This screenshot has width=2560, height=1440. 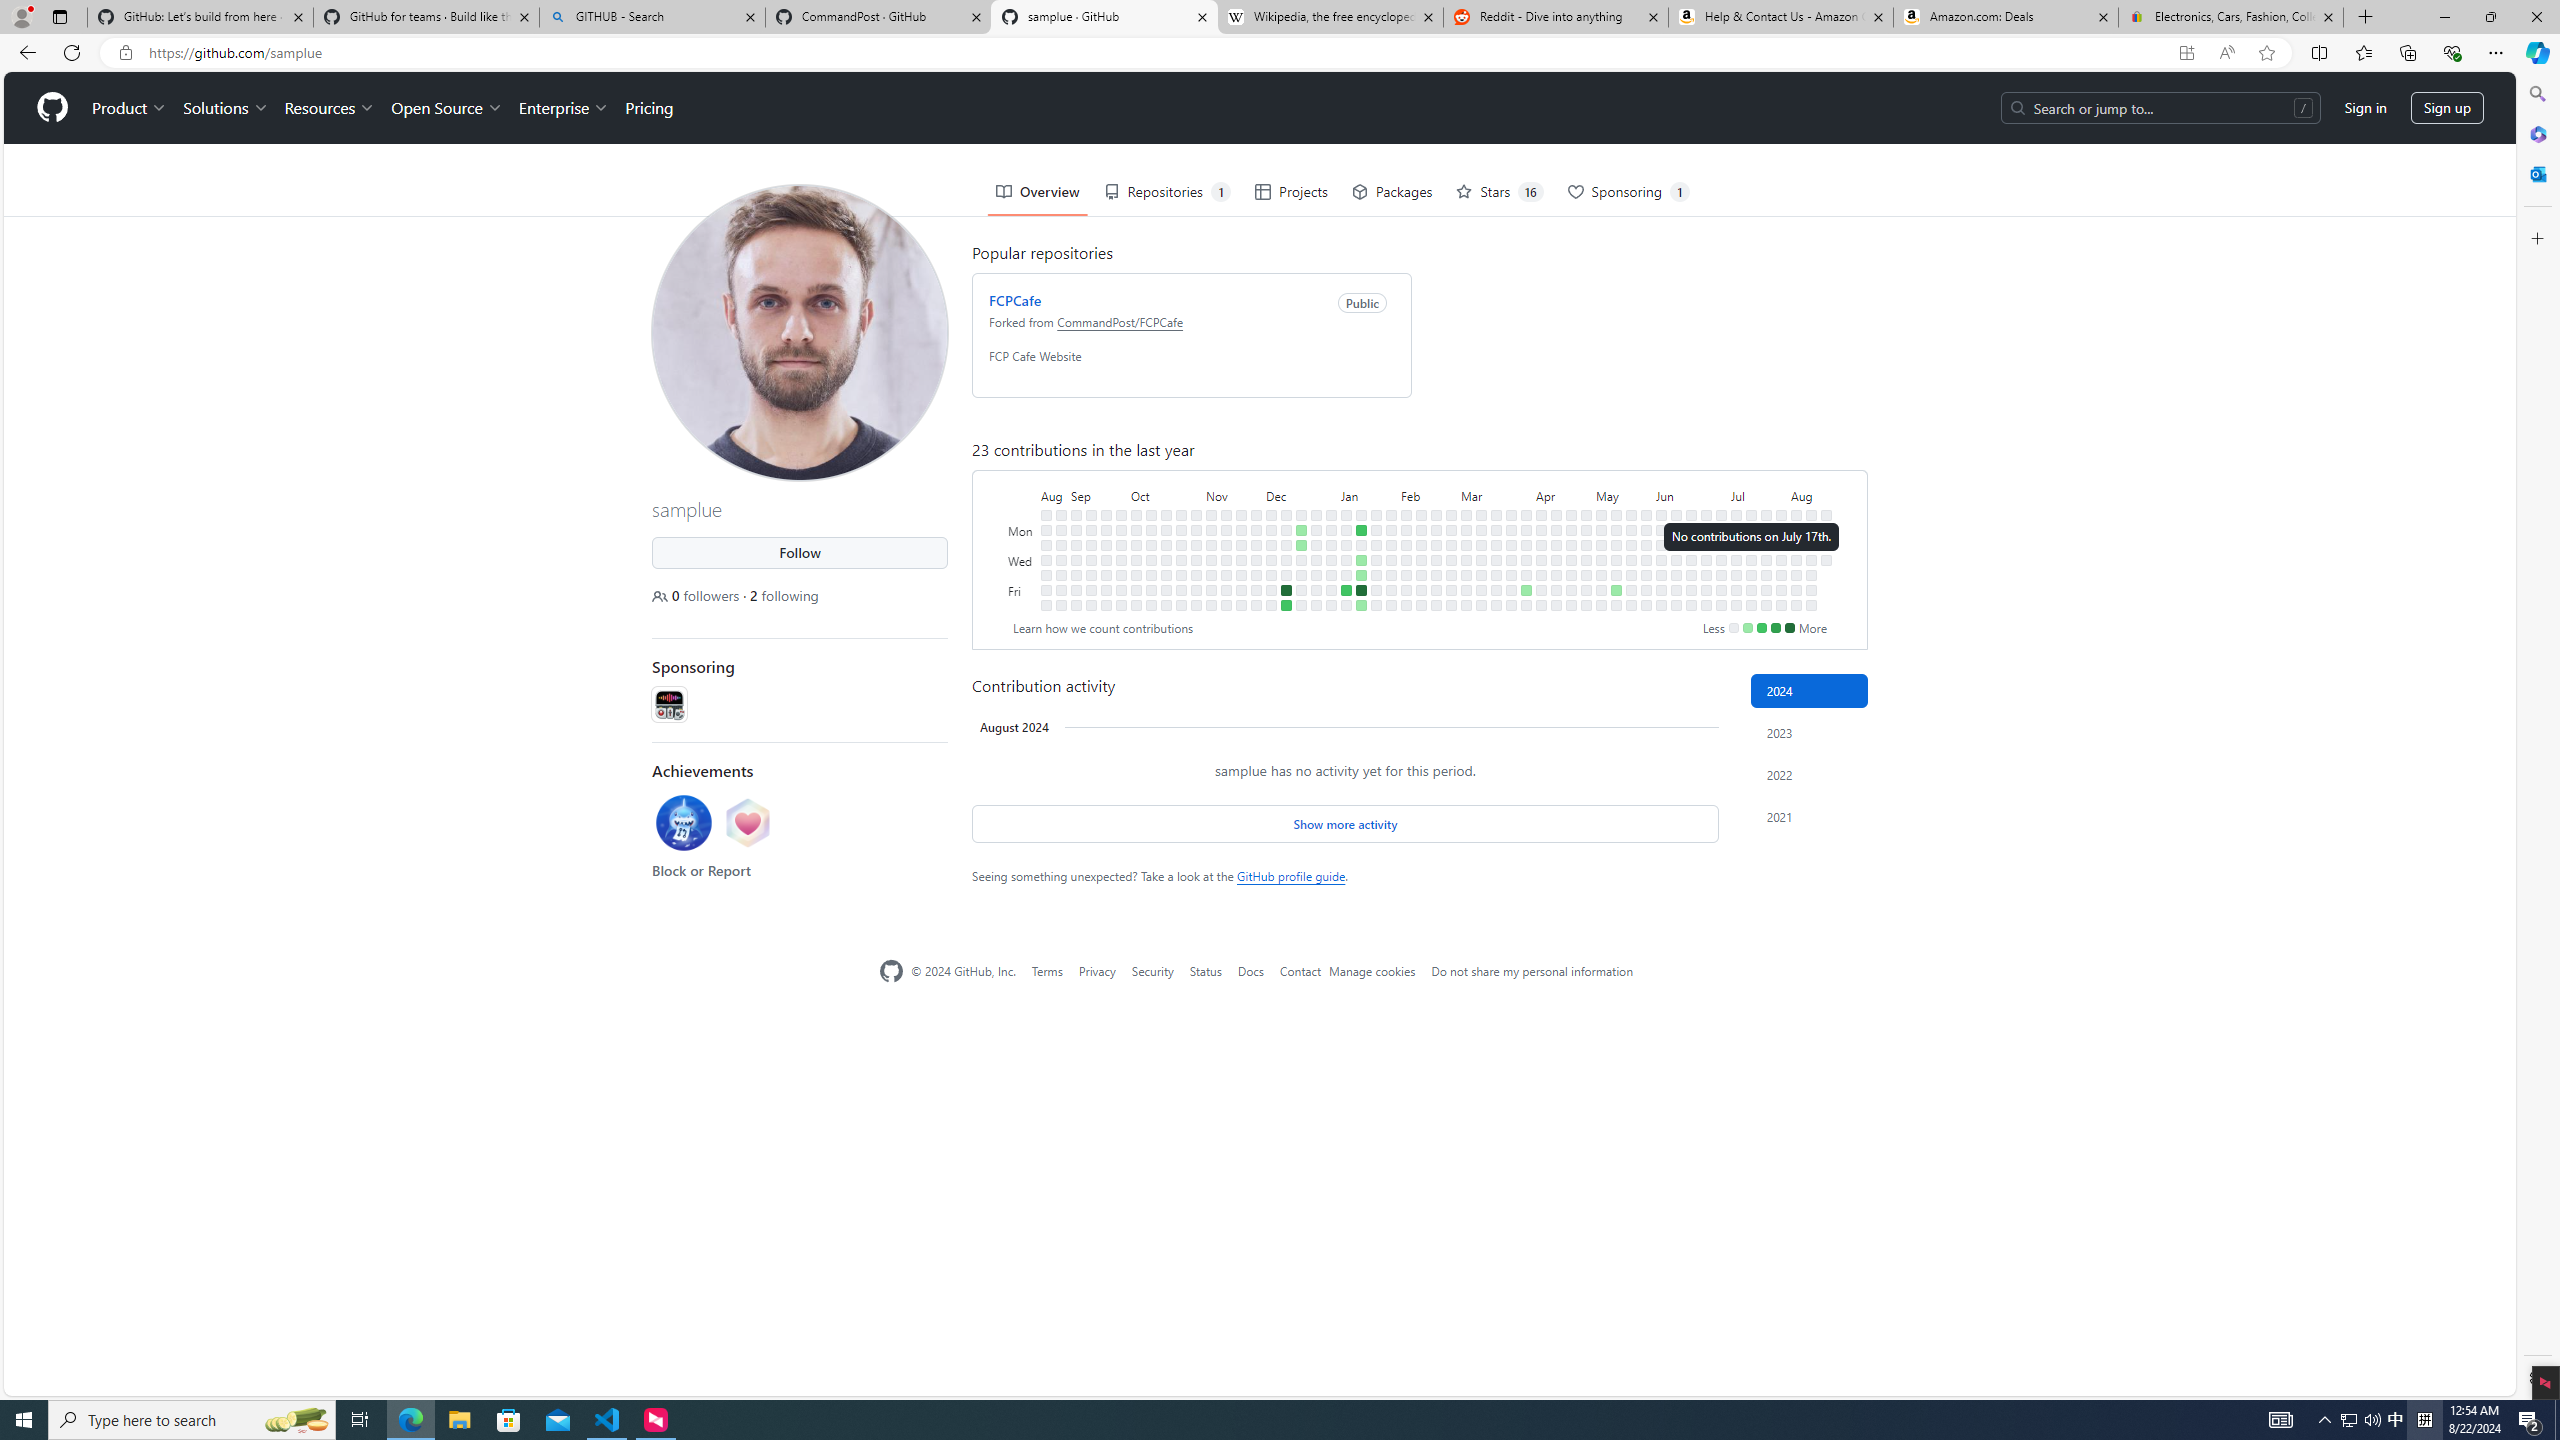 I want to click on No contributions on June 28th., so click(x=1706, y=590).